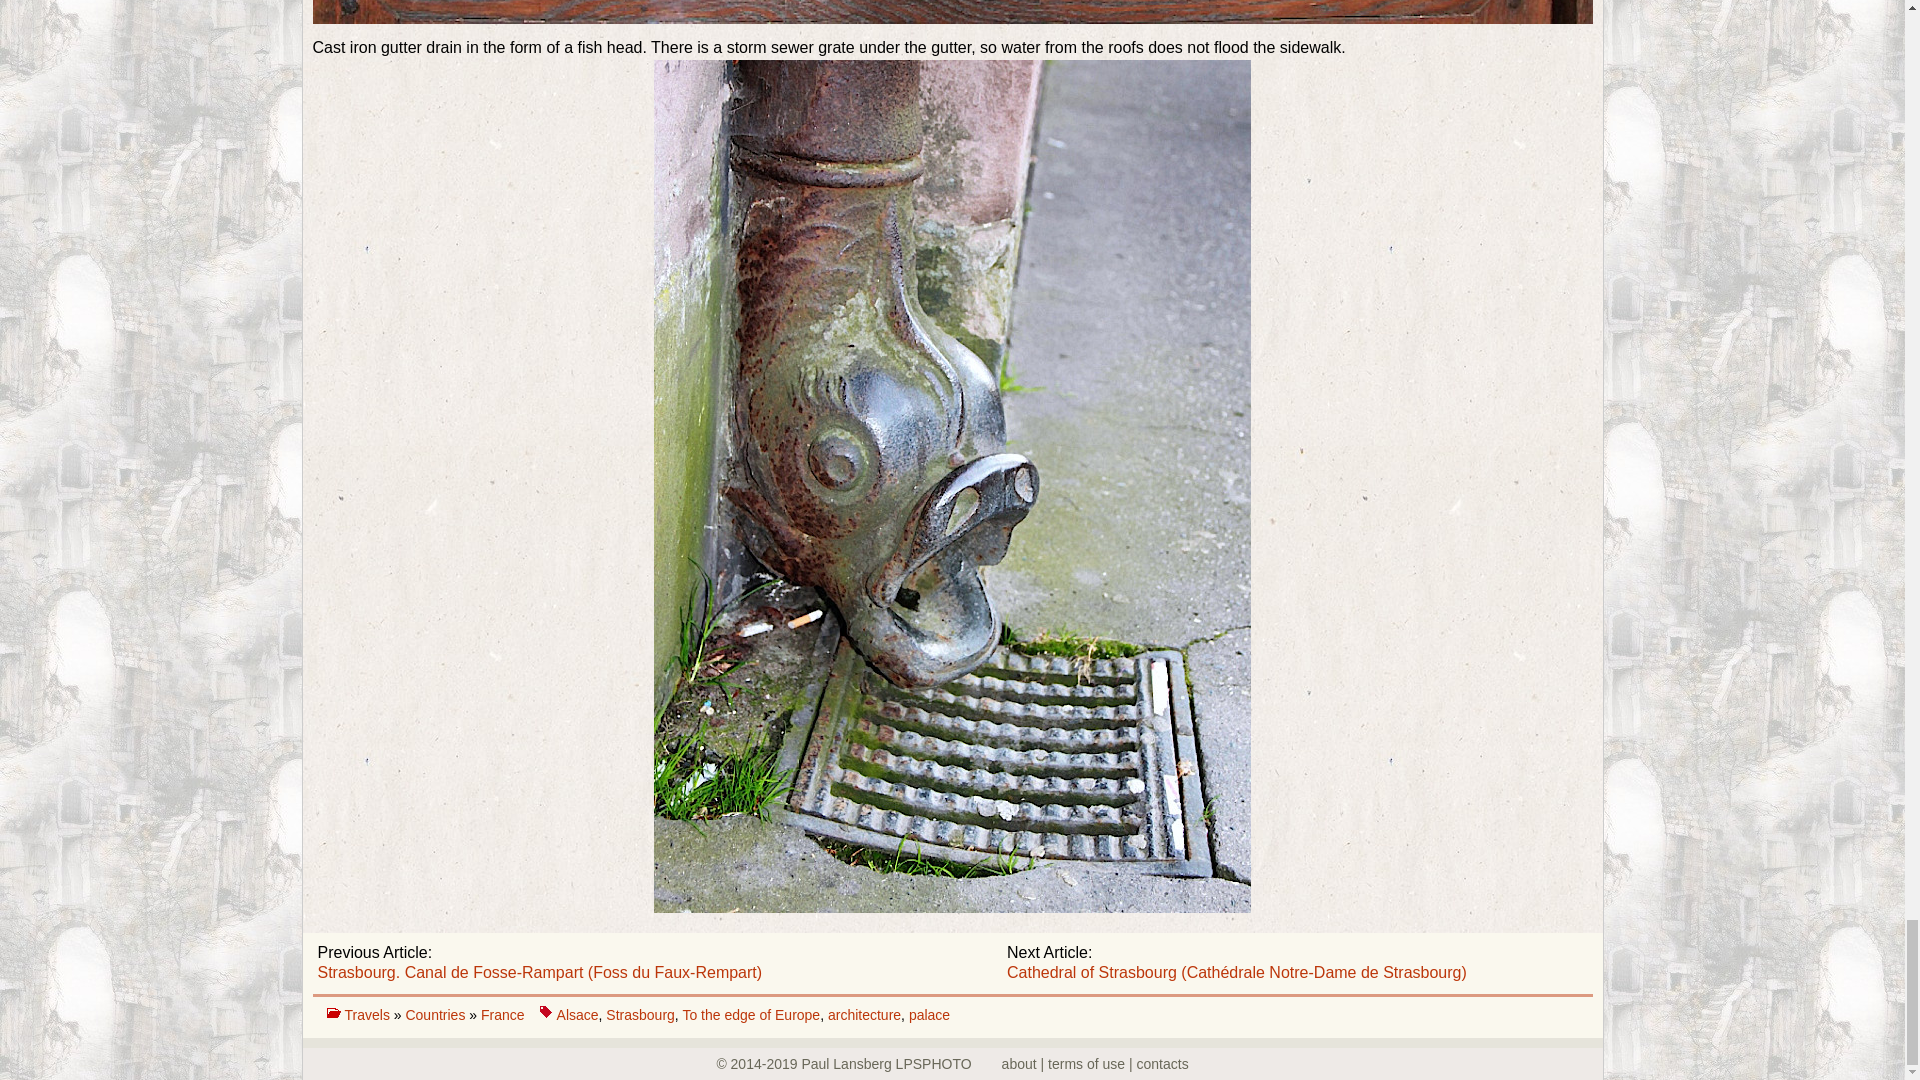 The width and height of the screenshot is (1920, 1080). I want to click on Strasbourg, so click(640, 1014).